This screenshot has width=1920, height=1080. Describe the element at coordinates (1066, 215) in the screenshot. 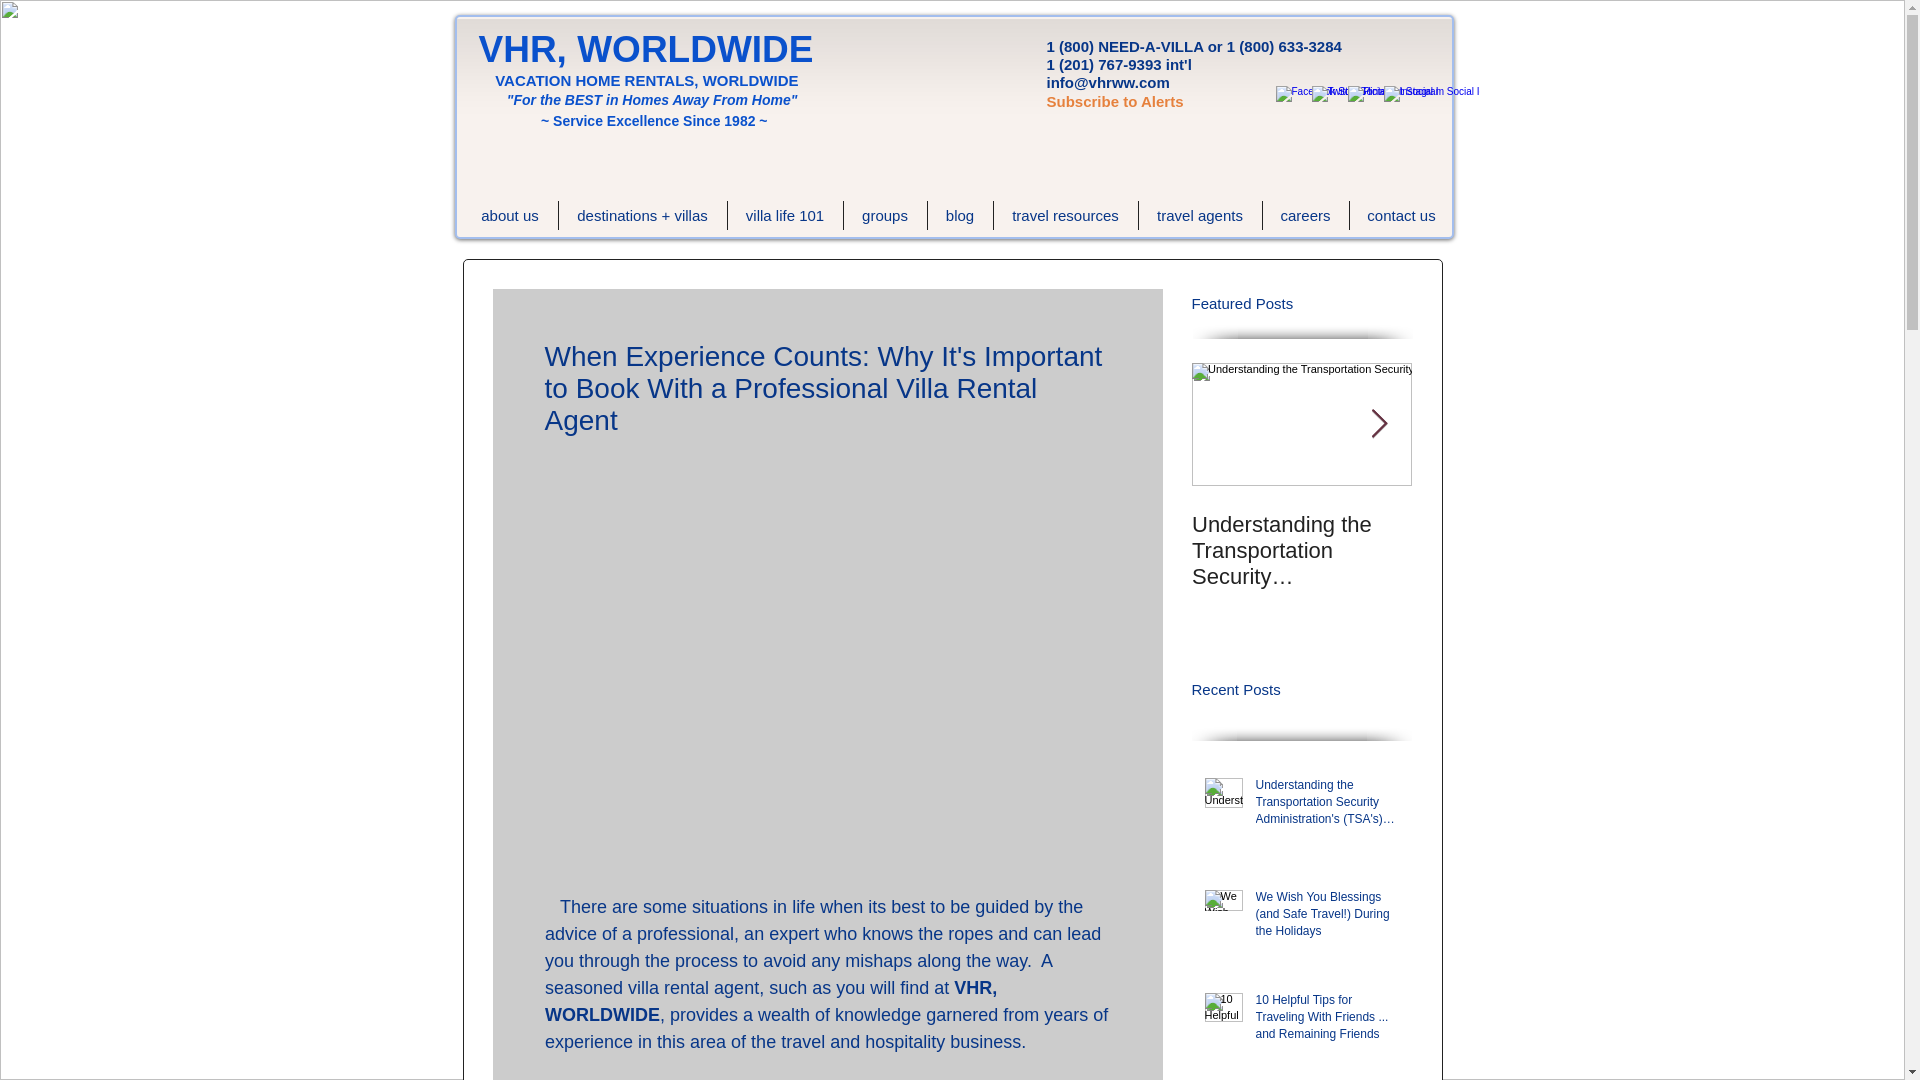

I see `travel resources` at that location.